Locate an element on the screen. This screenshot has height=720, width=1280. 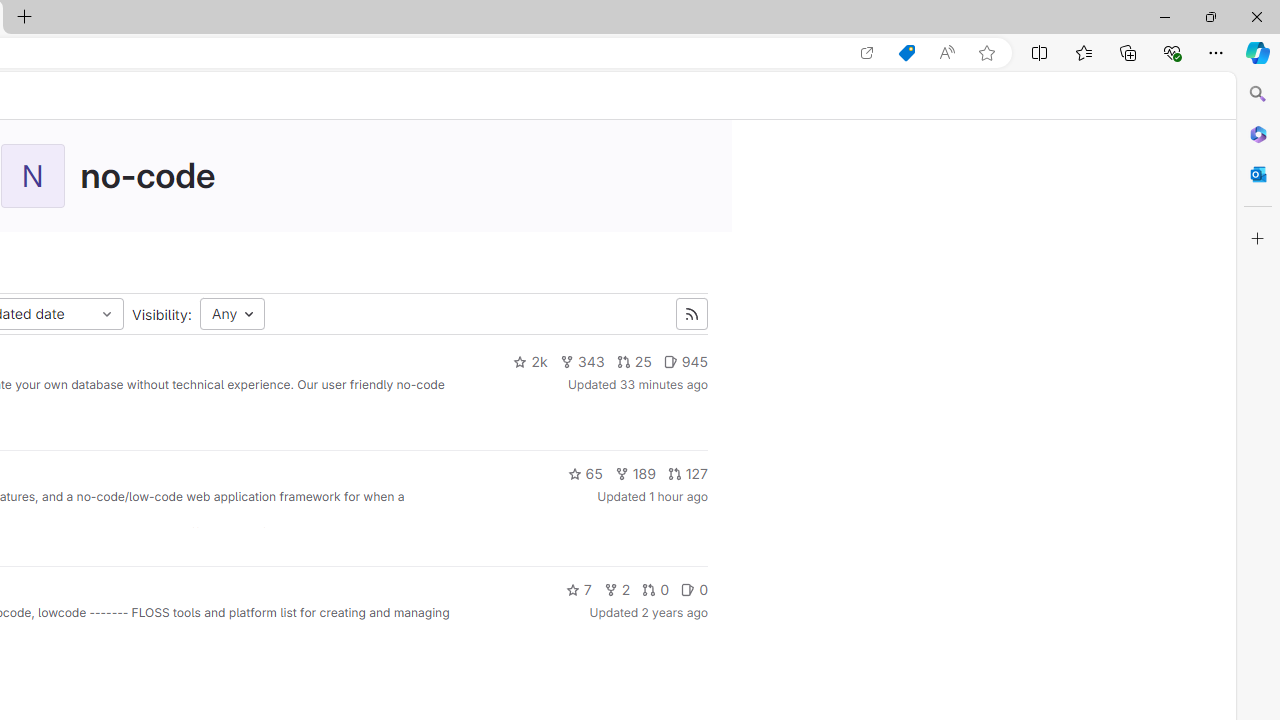
Open in app is located at coordinates (867, 53).